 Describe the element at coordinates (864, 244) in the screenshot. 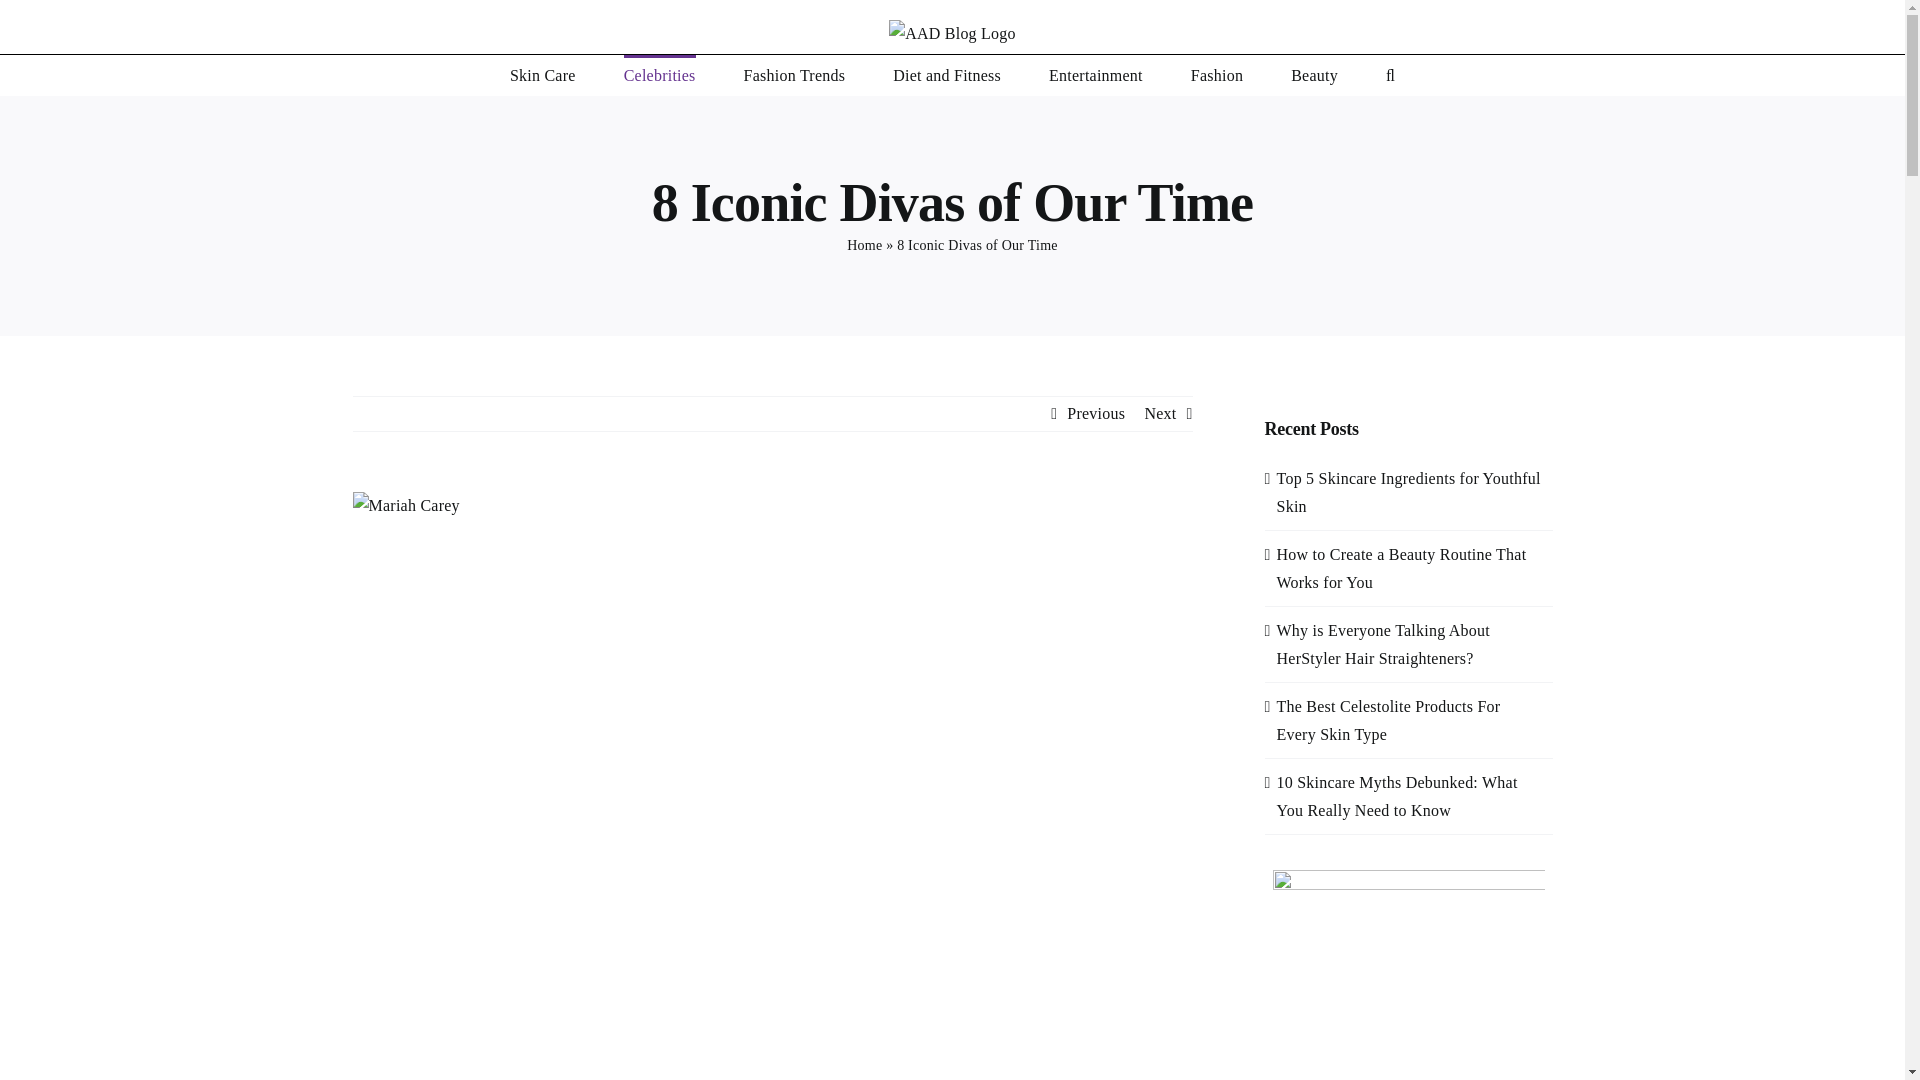

I see `Home` at that location.